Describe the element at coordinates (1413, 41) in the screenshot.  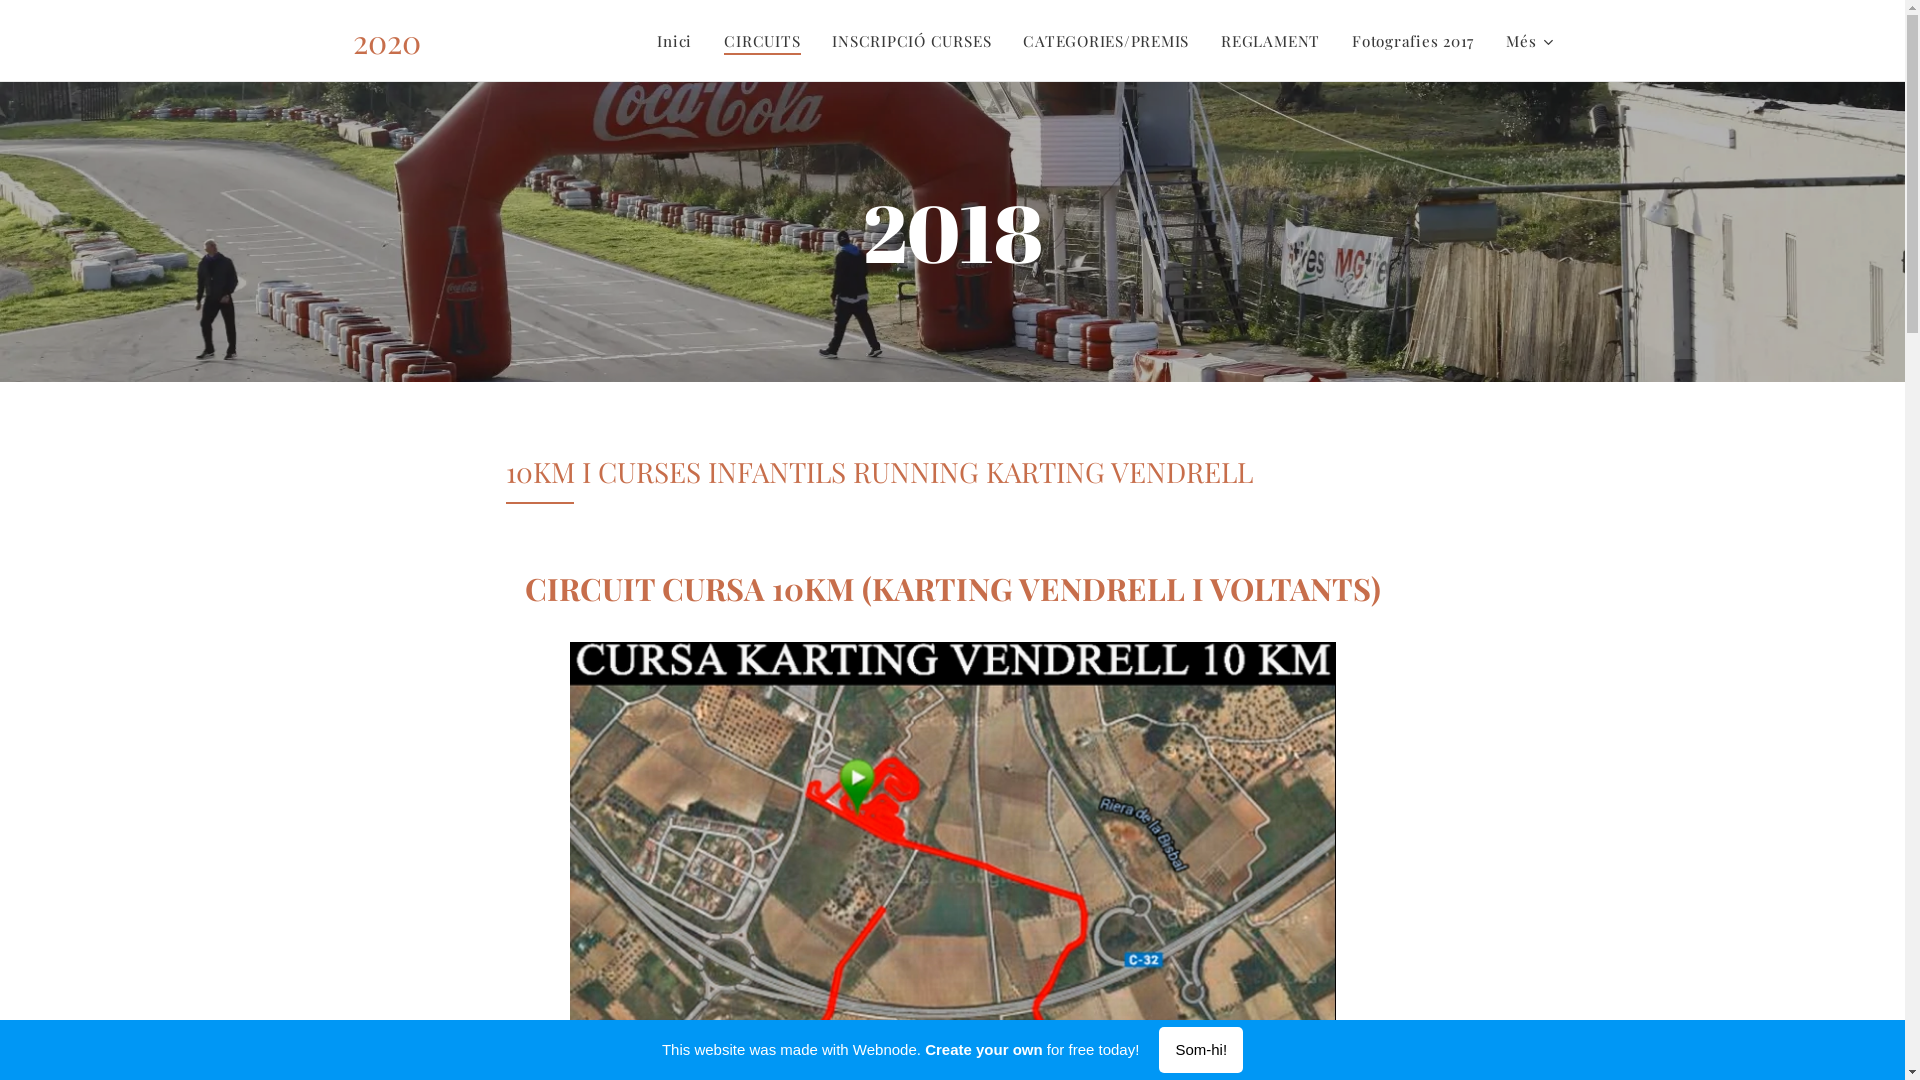
I see `Fotografies 2017` at that location.